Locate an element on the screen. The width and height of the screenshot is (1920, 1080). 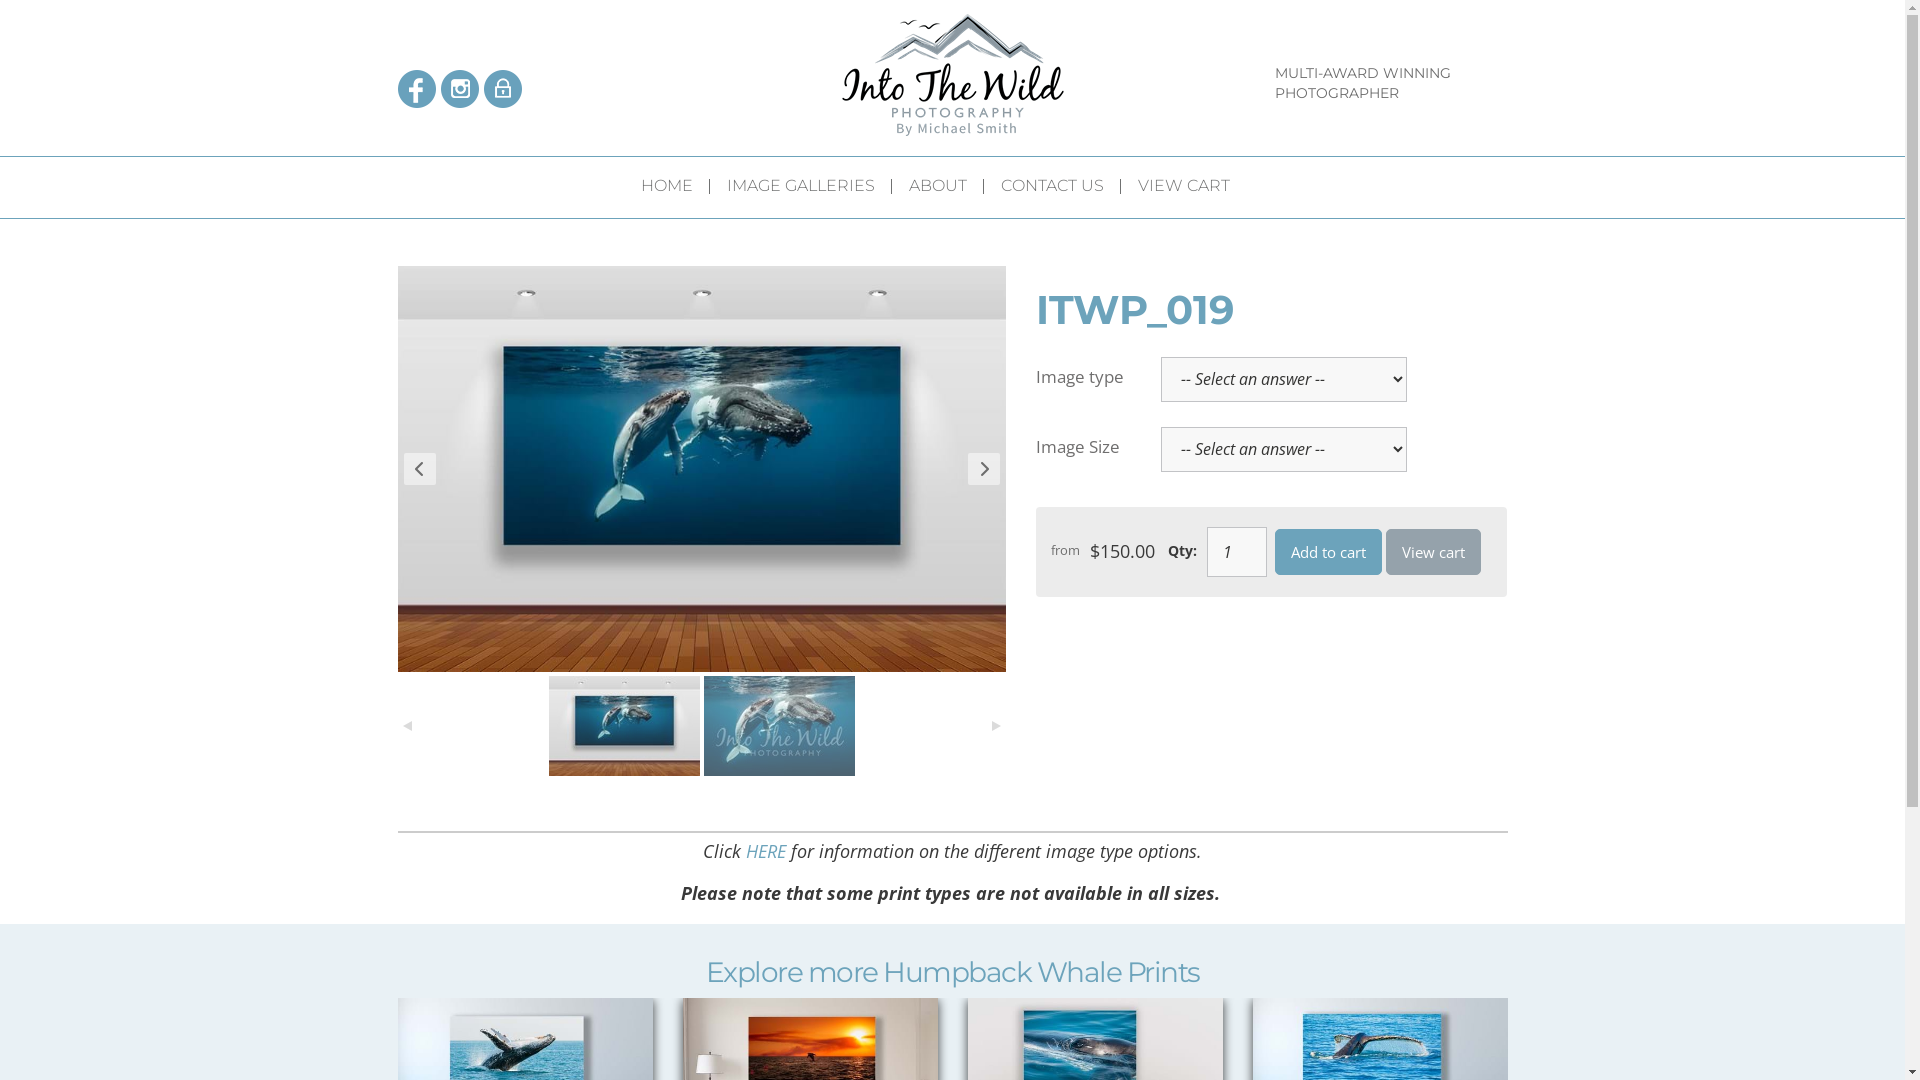
HERE is located at coordinates (766, 851).